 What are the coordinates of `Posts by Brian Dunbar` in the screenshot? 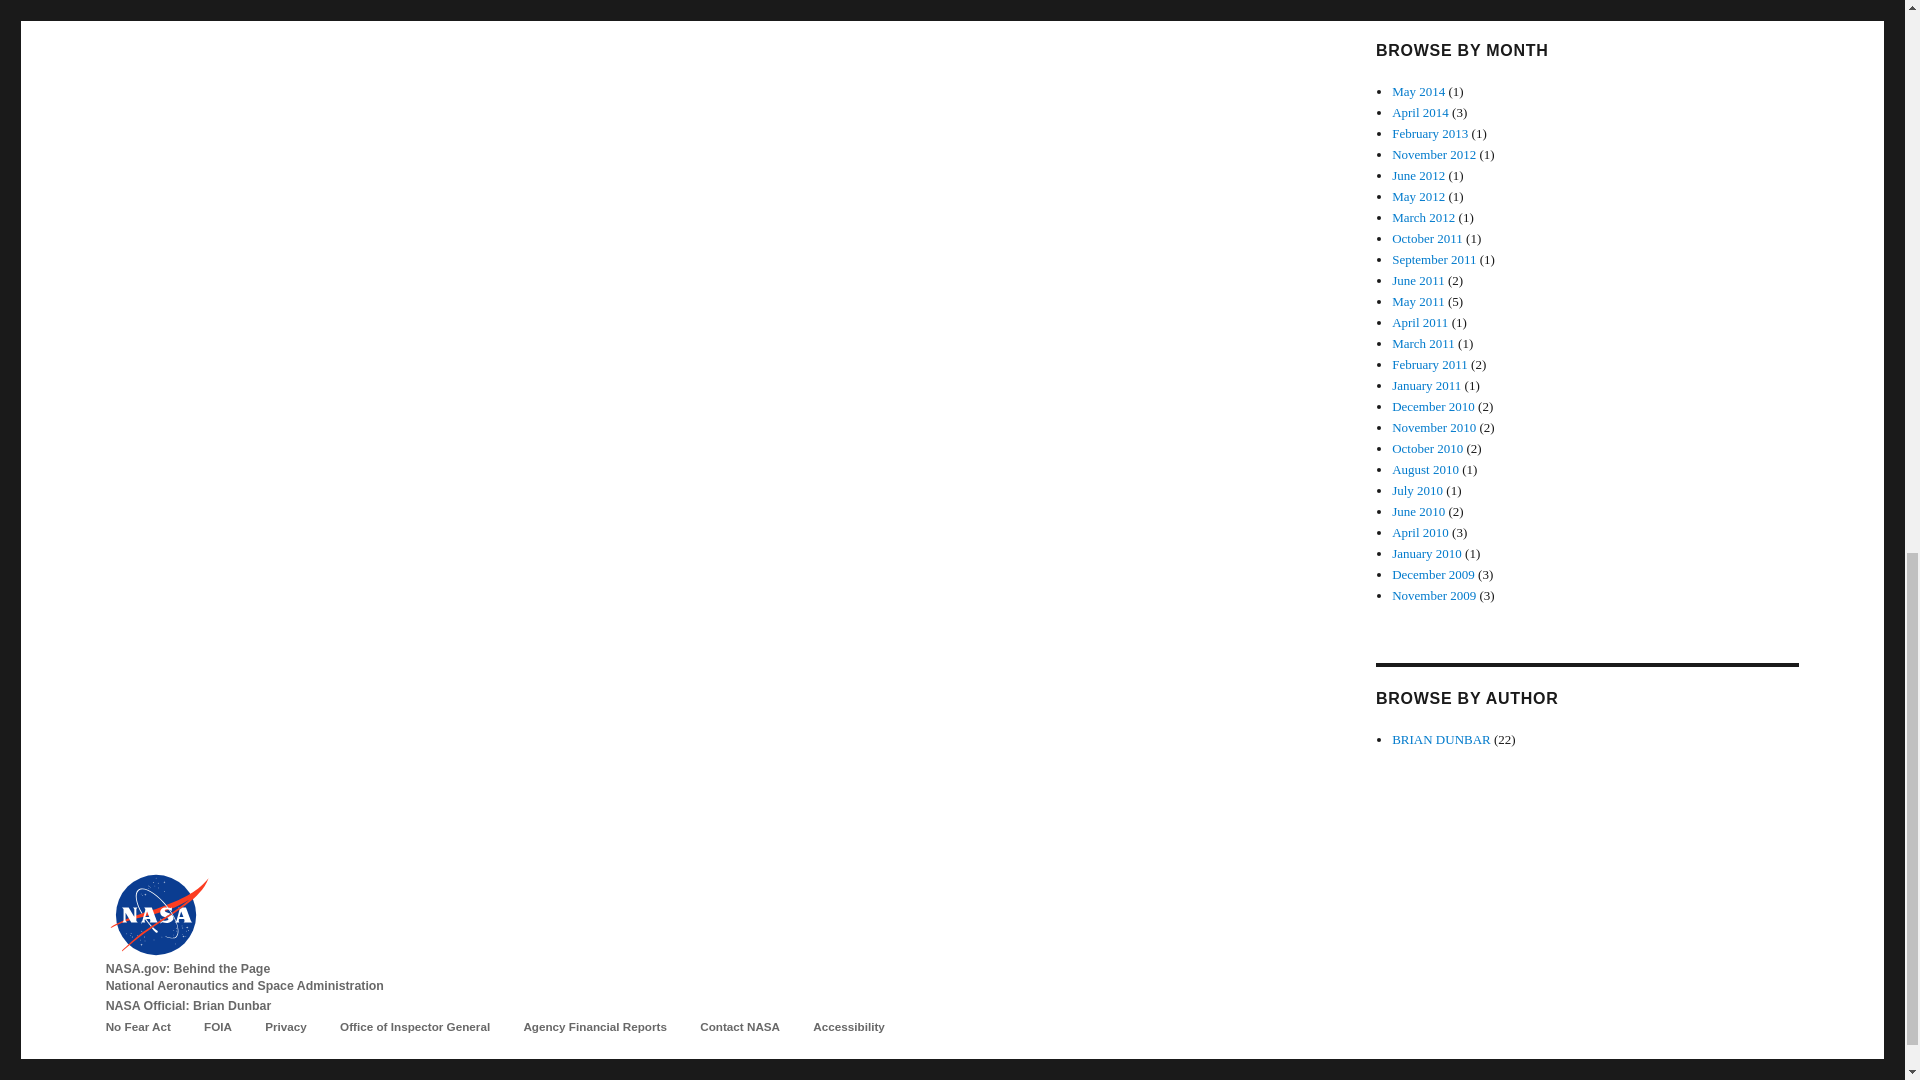 It's located at (1442, 740).